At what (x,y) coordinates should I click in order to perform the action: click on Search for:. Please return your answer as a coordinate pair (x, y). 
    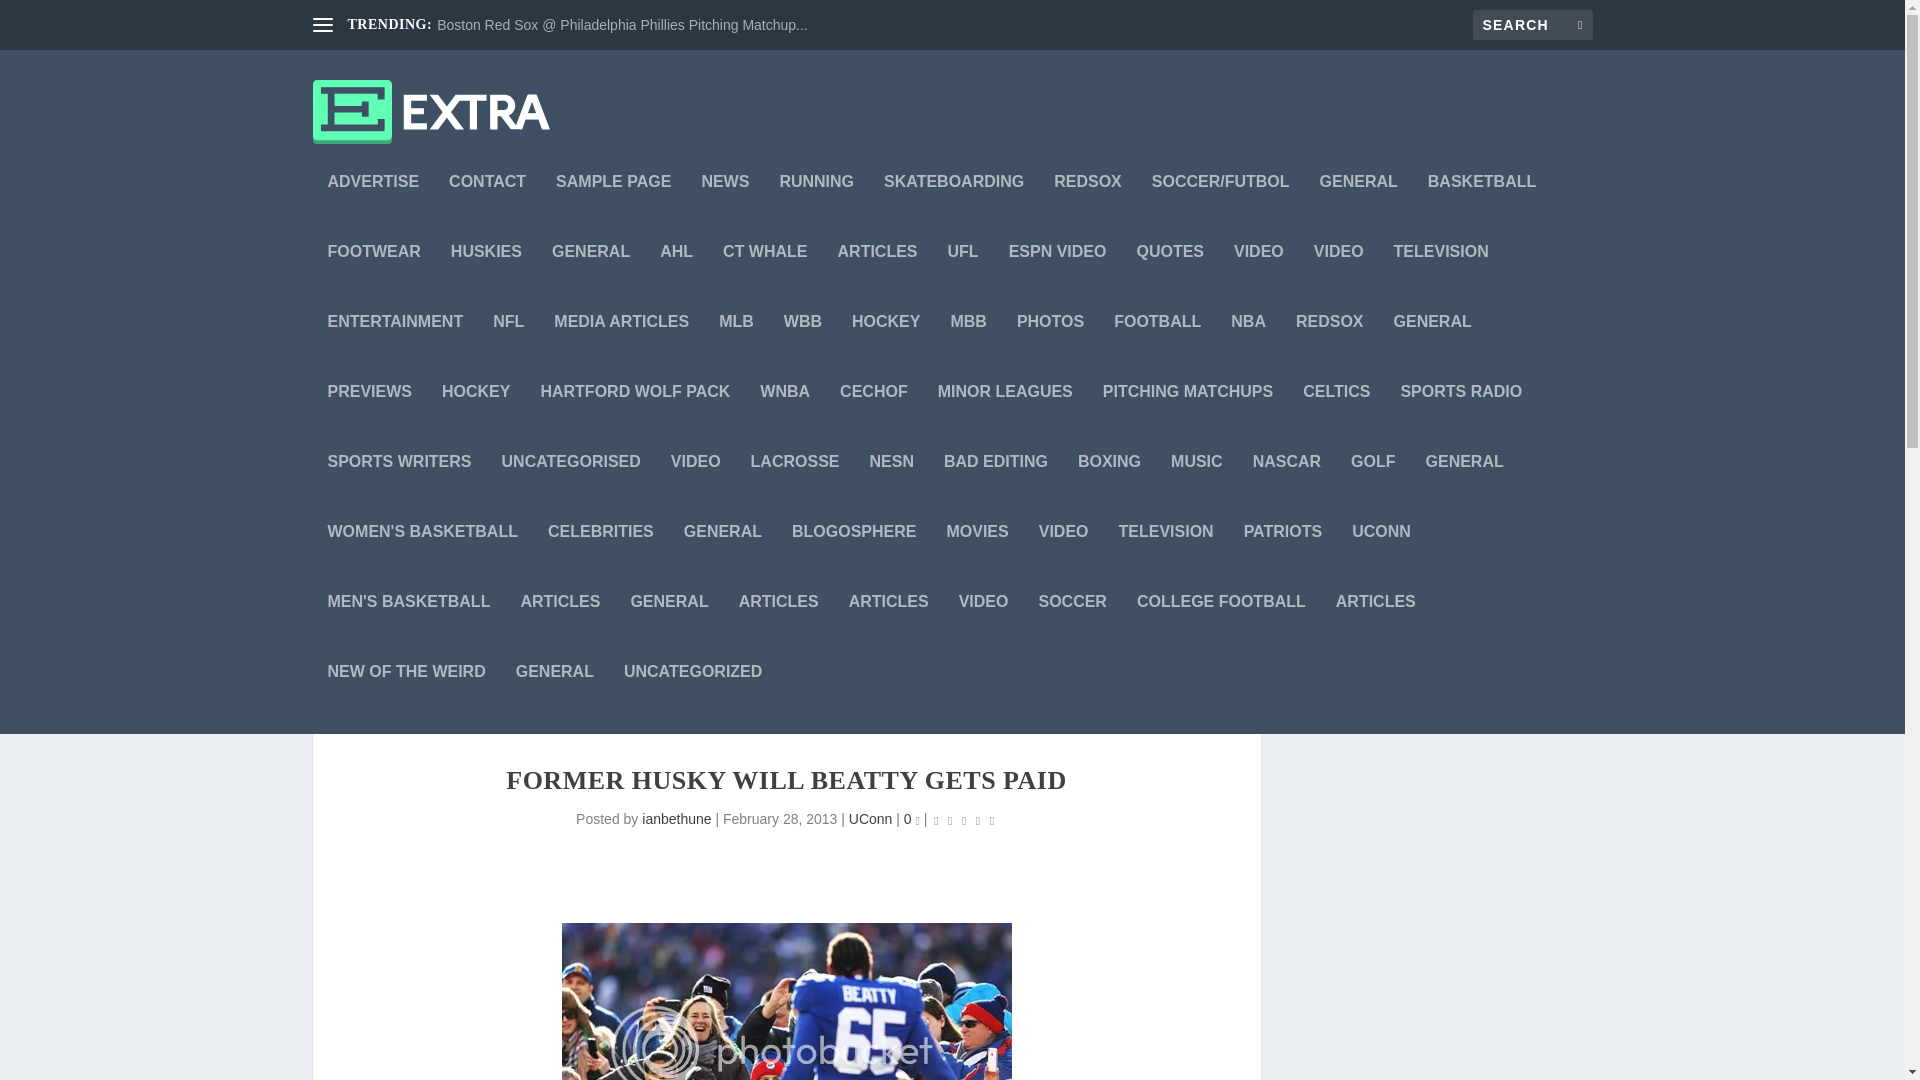
    Looking at the image, I should click on (1532, 24).